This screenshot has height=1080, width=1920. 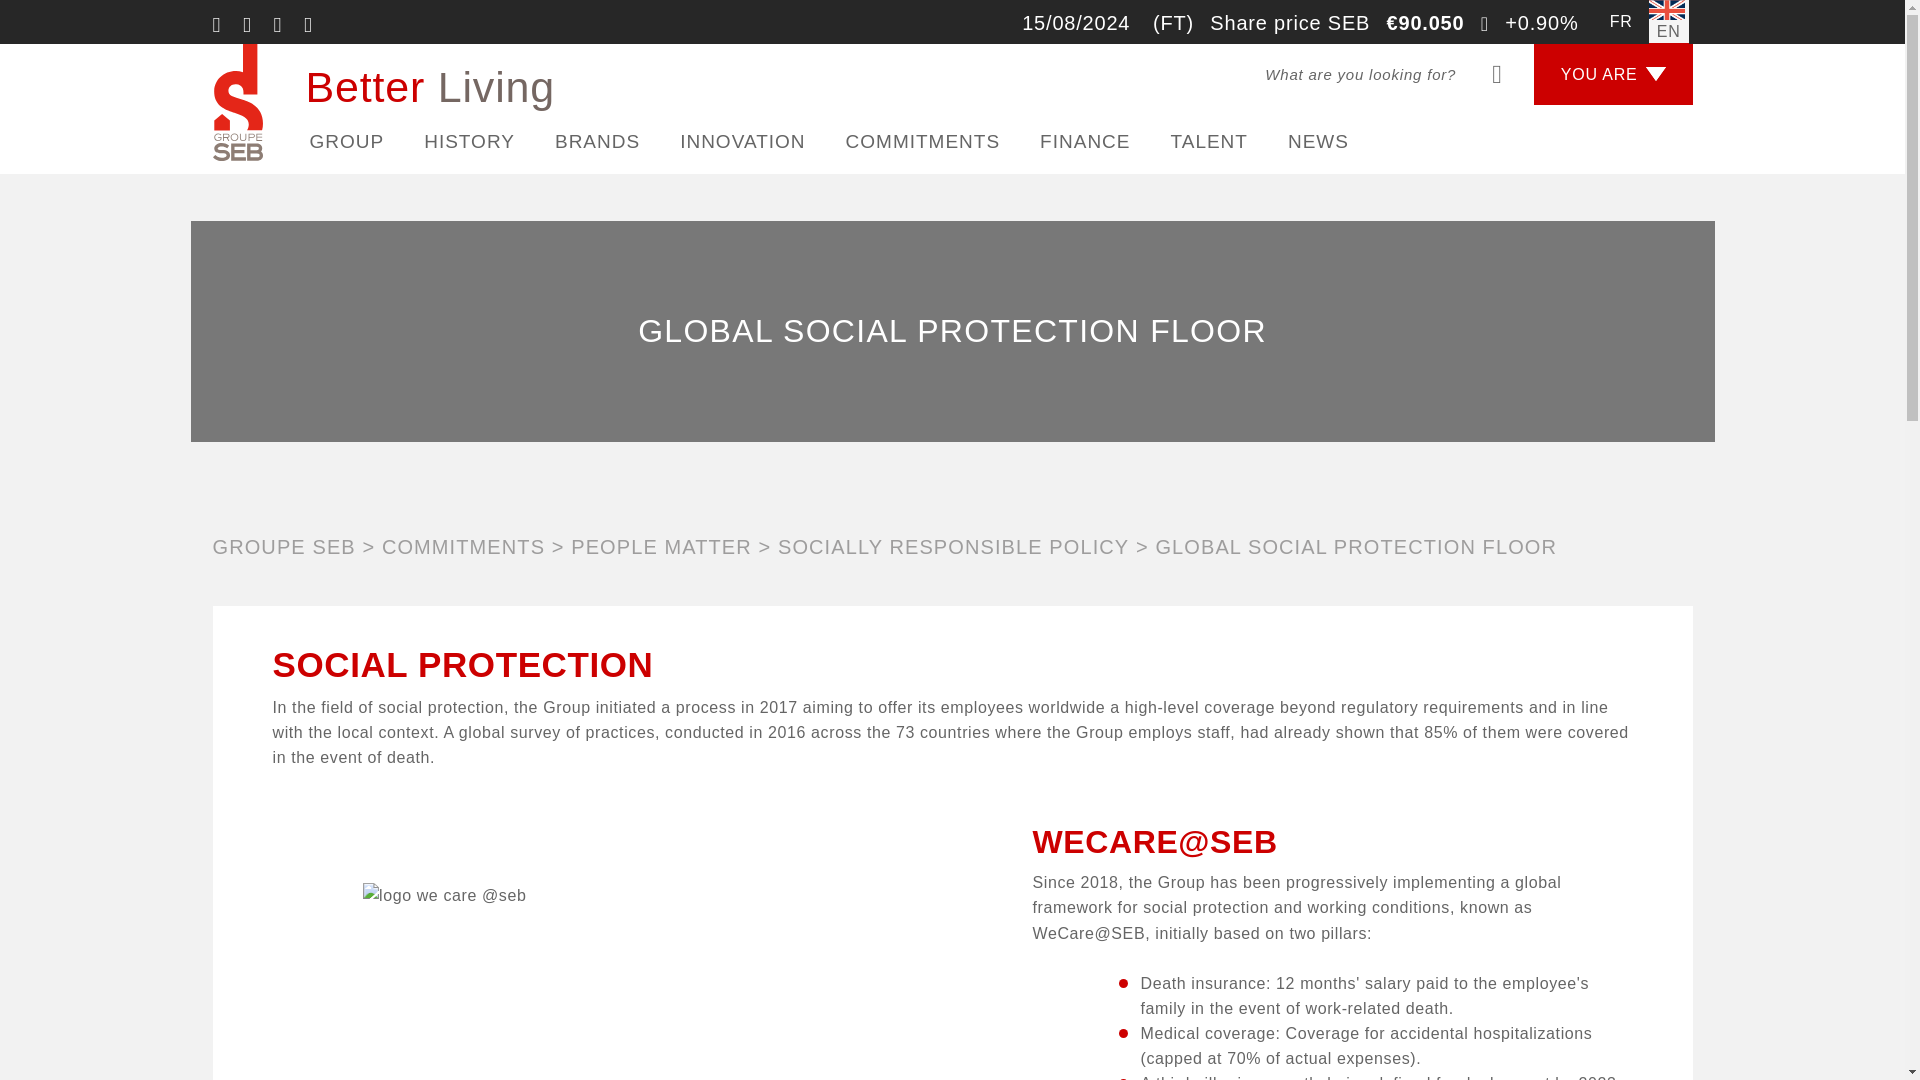 What do you see at coordinates (596, 142) in the screenshot?
I see `BRANDS` at bounding box center [596, 142].